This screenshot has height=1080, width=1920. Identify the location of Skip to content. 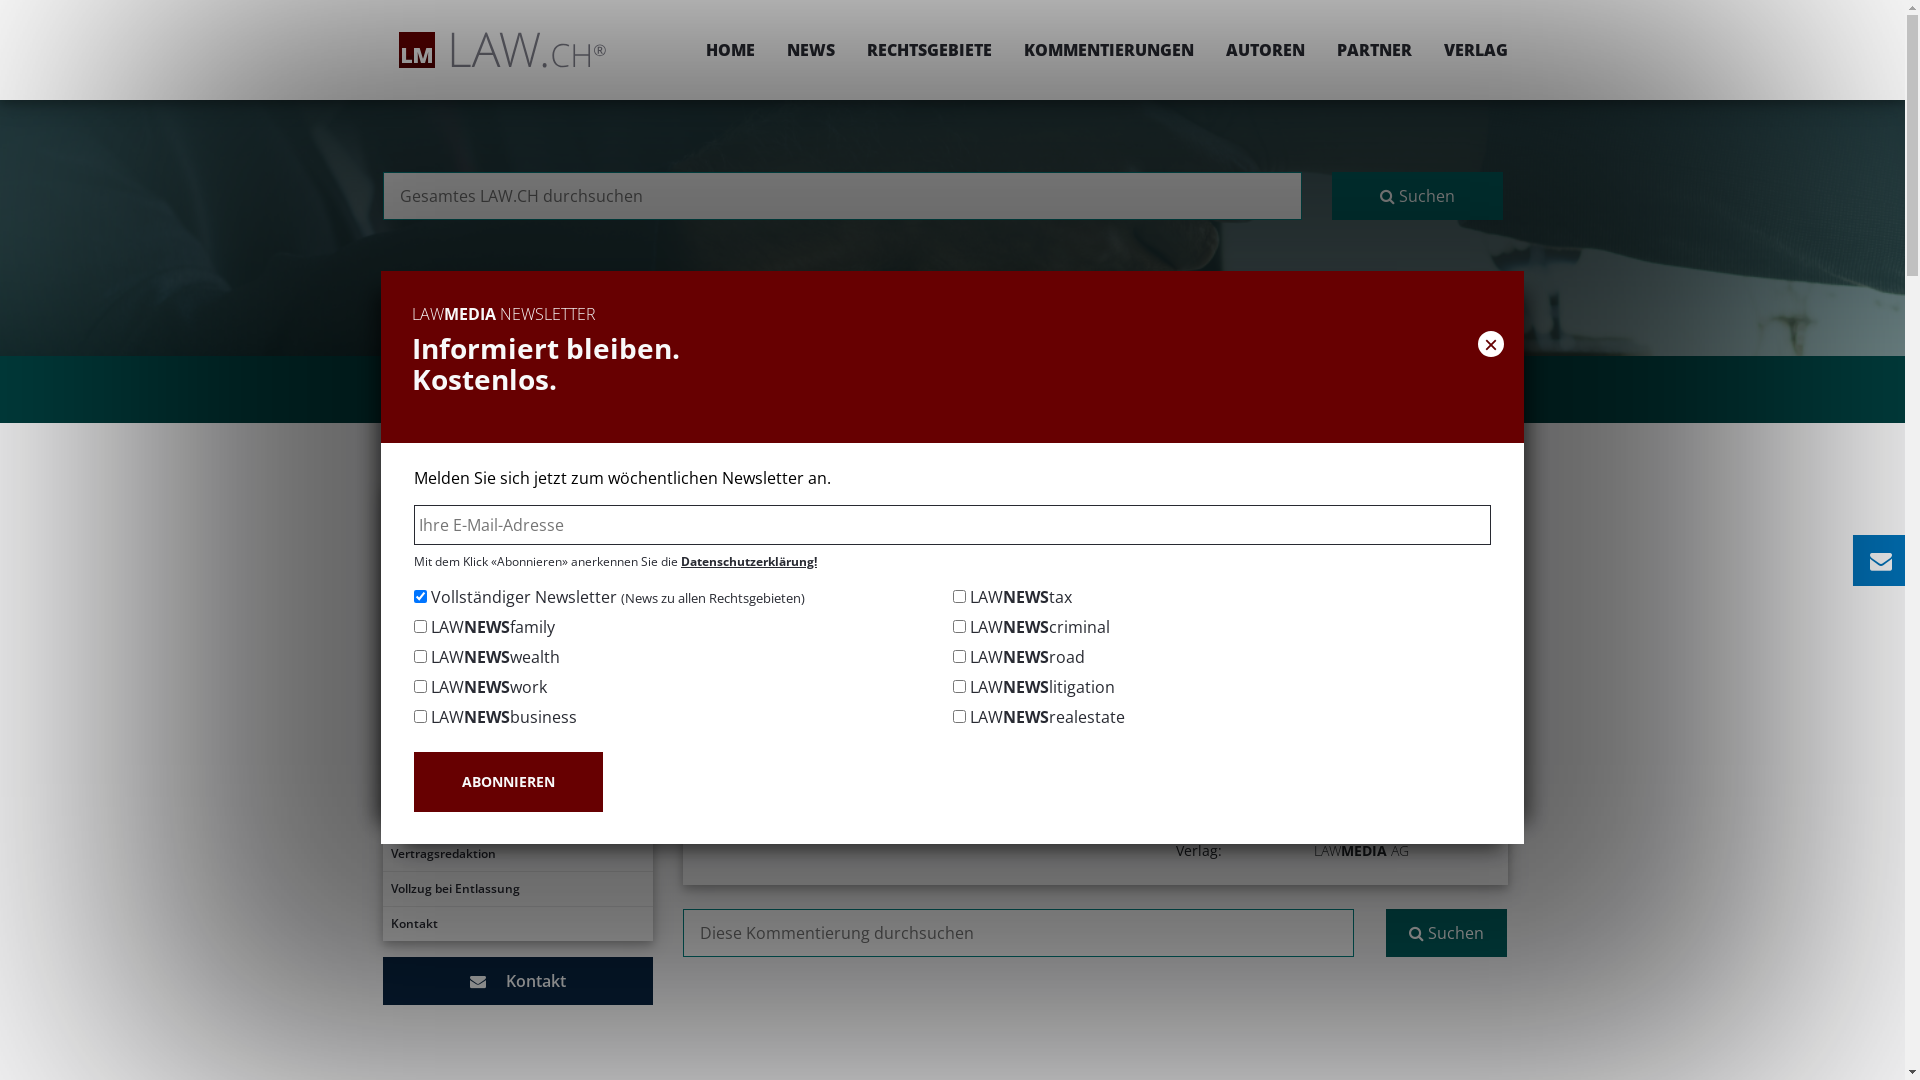
(1904, 0).